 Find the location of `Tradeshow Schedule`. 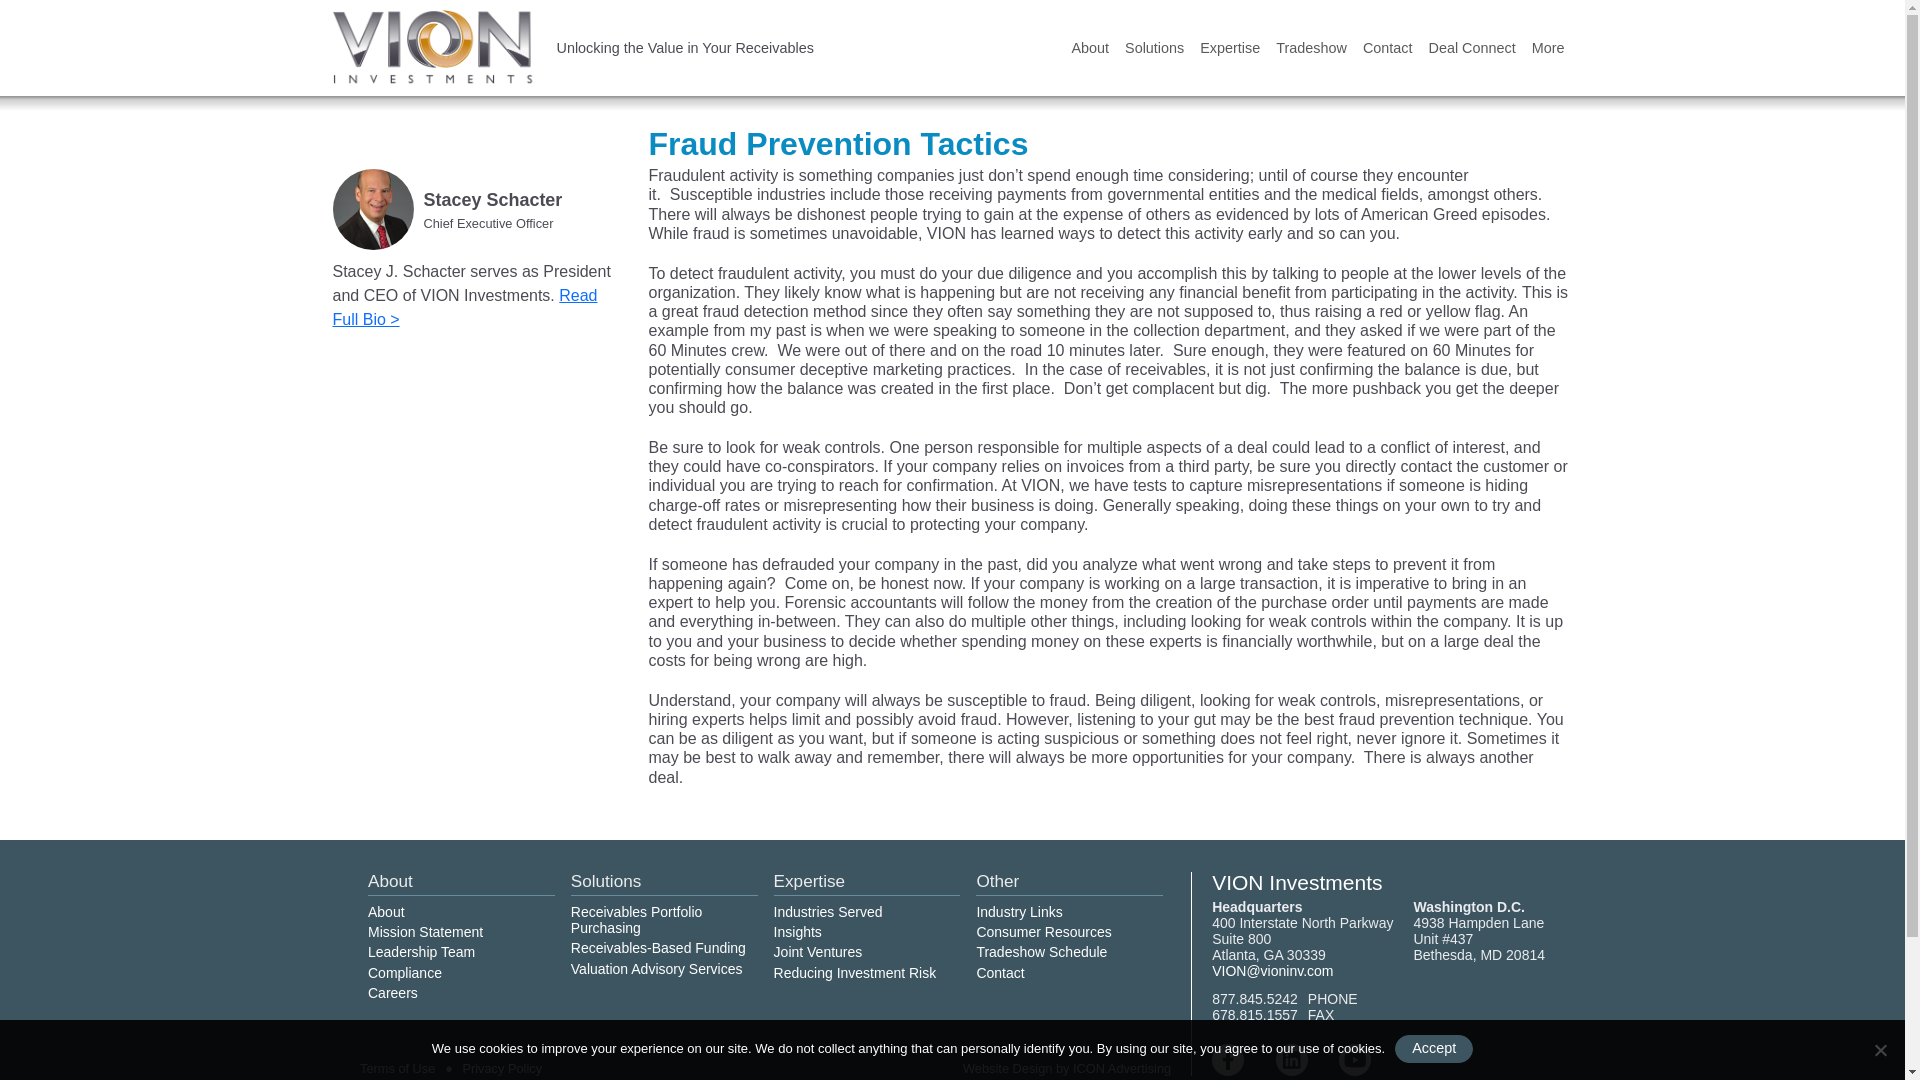

Tradeshow Schedule is located at coordinates (1041, 952).